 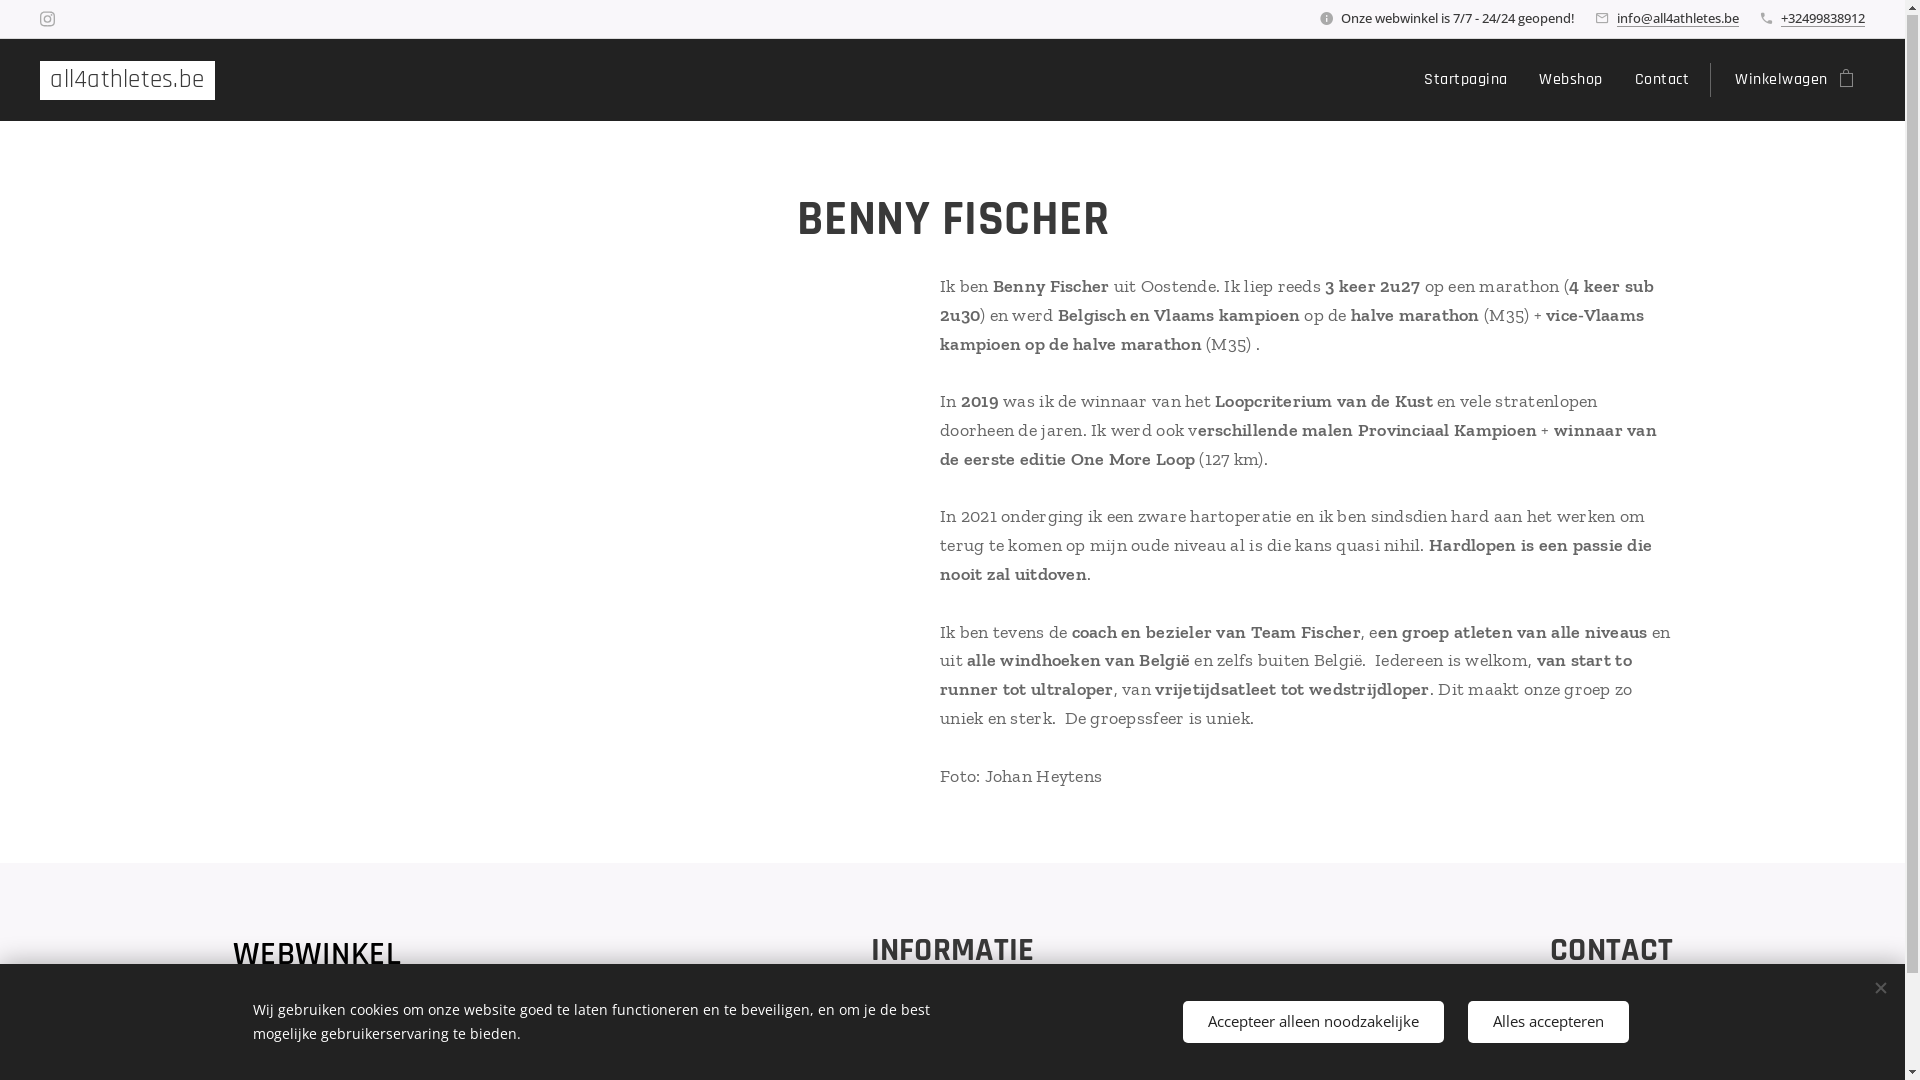 I want to click on Instagram, so click(x=48, y=20).